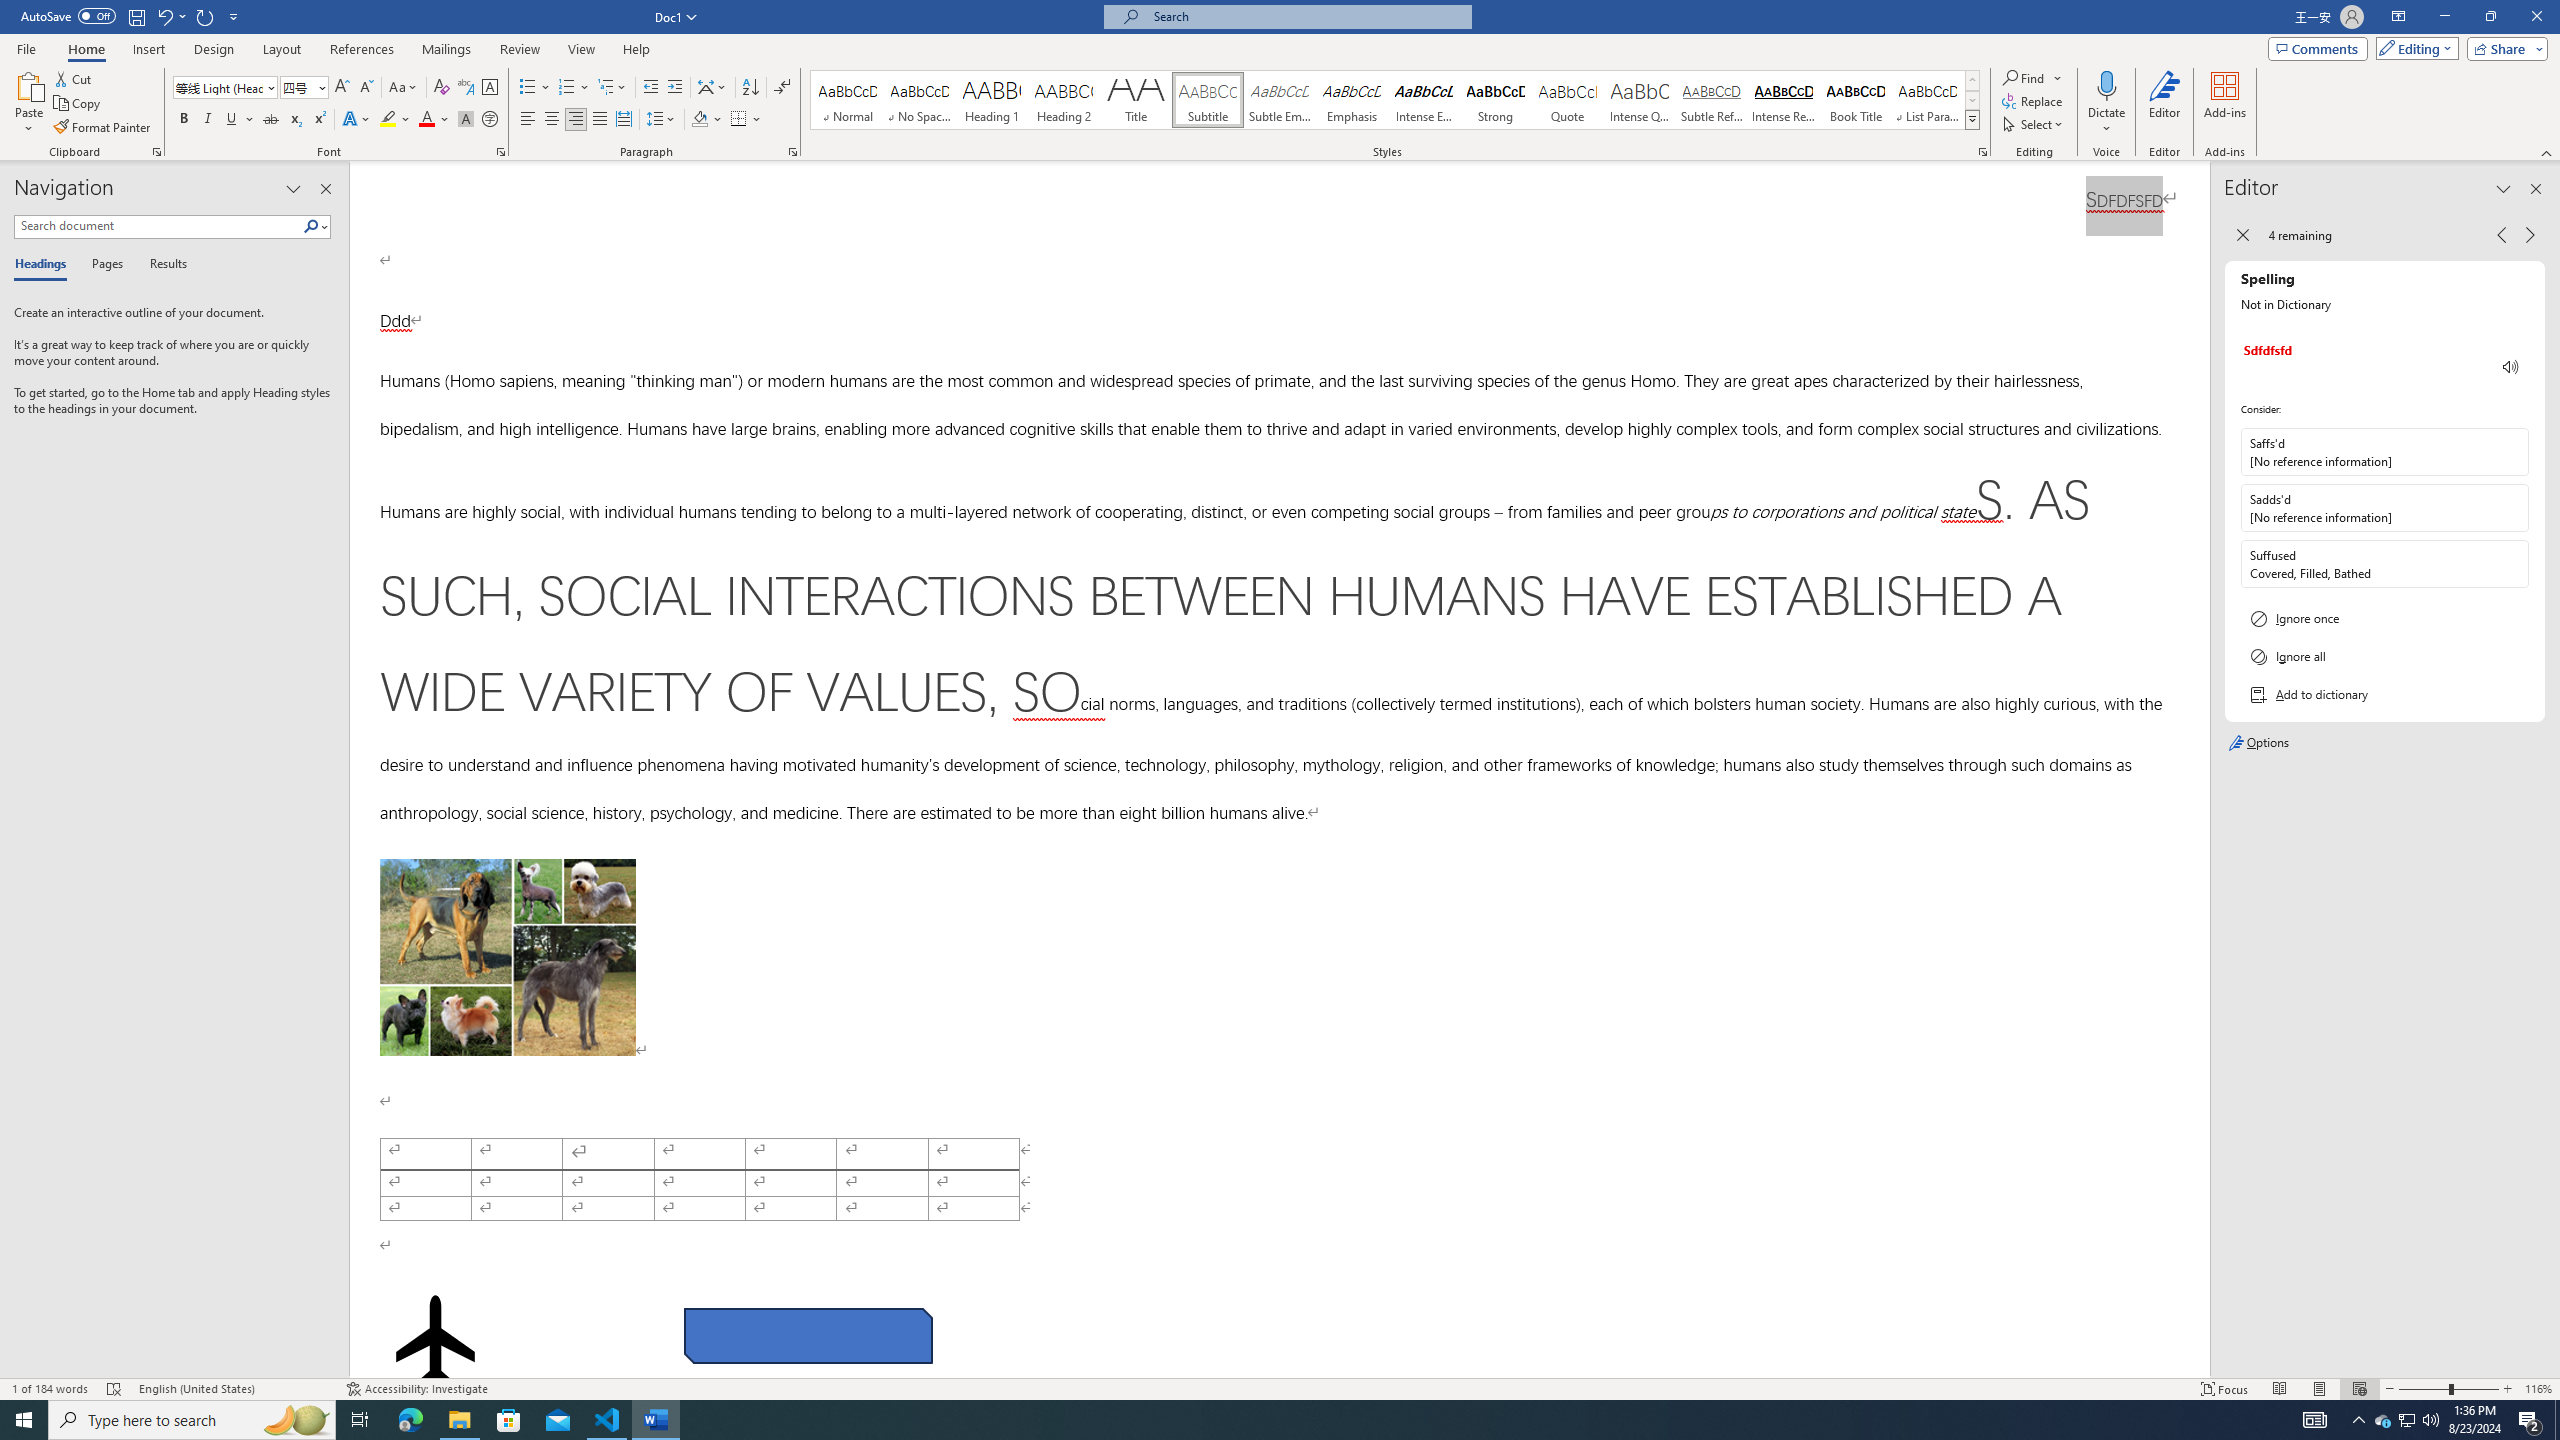 The image size is (2560, 1440). Describe the element at coordinates (2032, 78) in the screenshot. I see `Find` at that location.